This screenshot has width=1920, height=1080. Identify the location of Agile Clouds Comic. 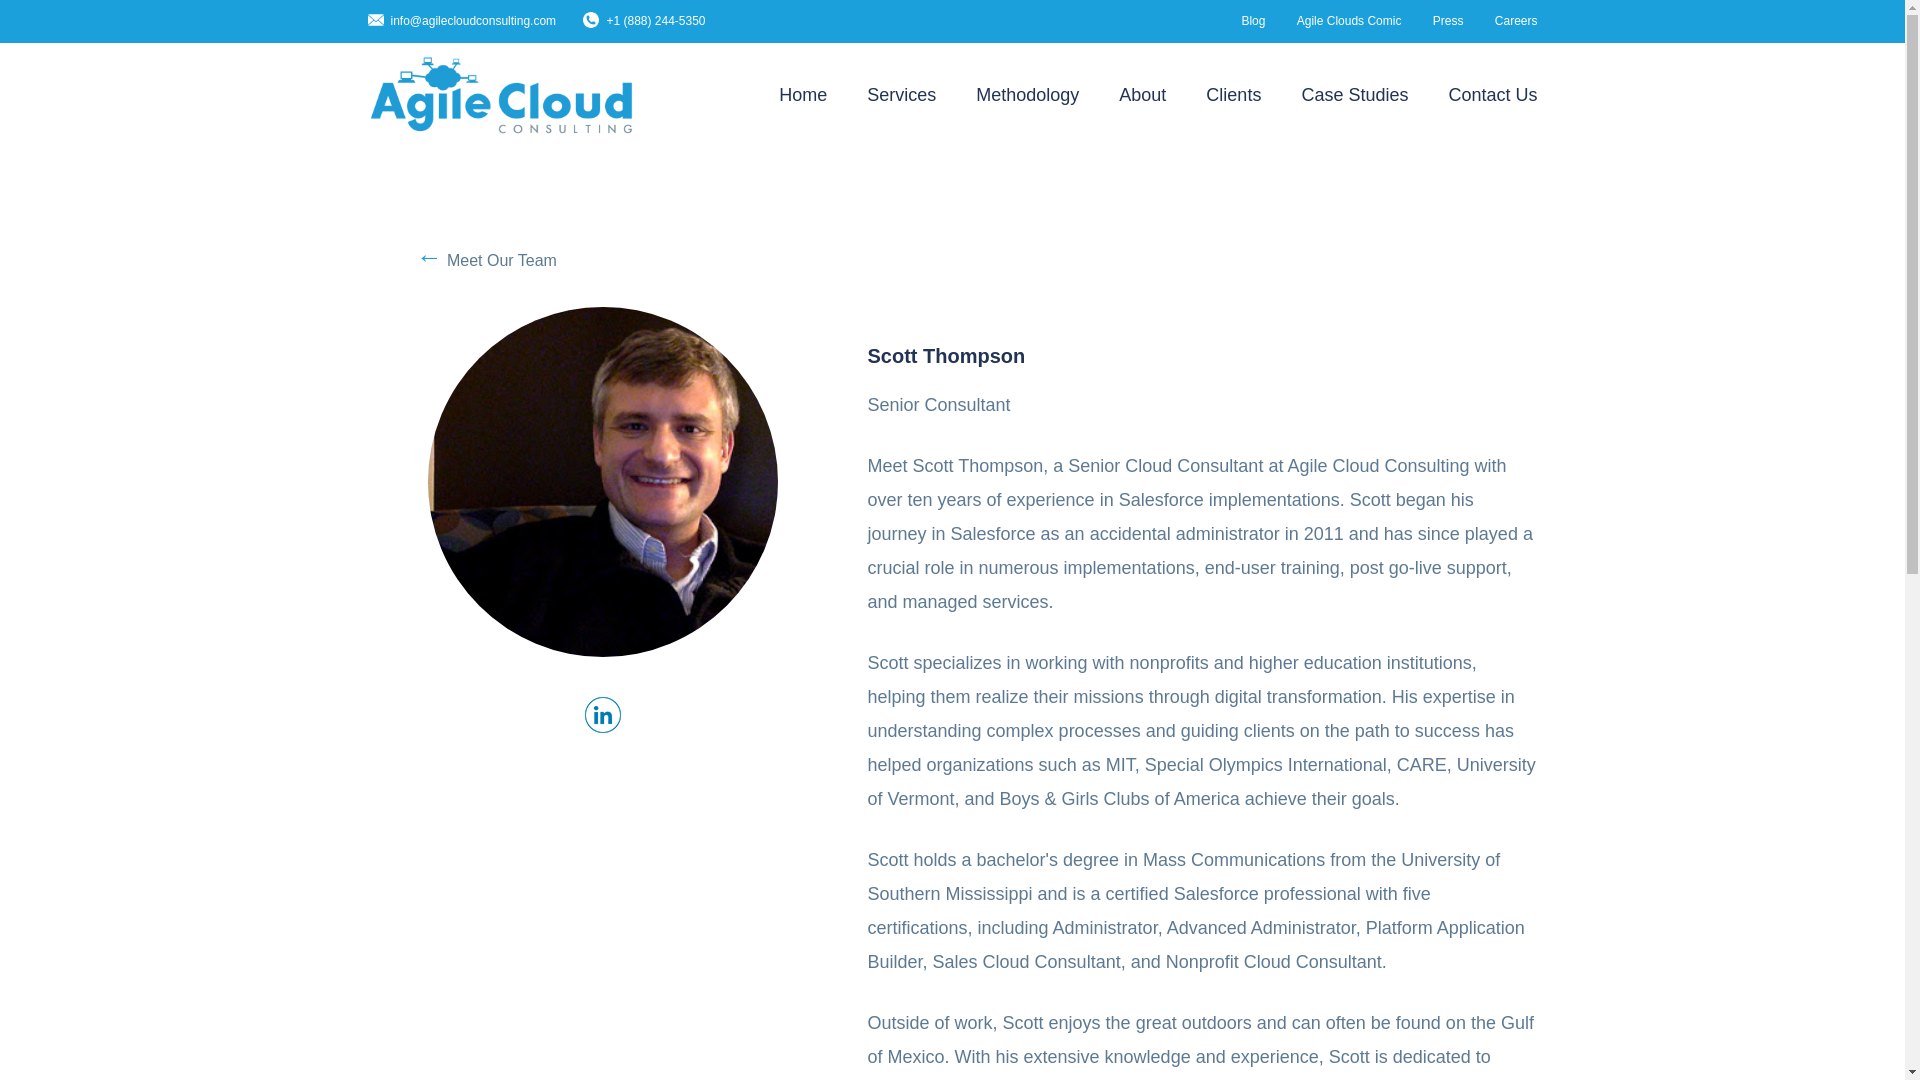
(1349, 22).